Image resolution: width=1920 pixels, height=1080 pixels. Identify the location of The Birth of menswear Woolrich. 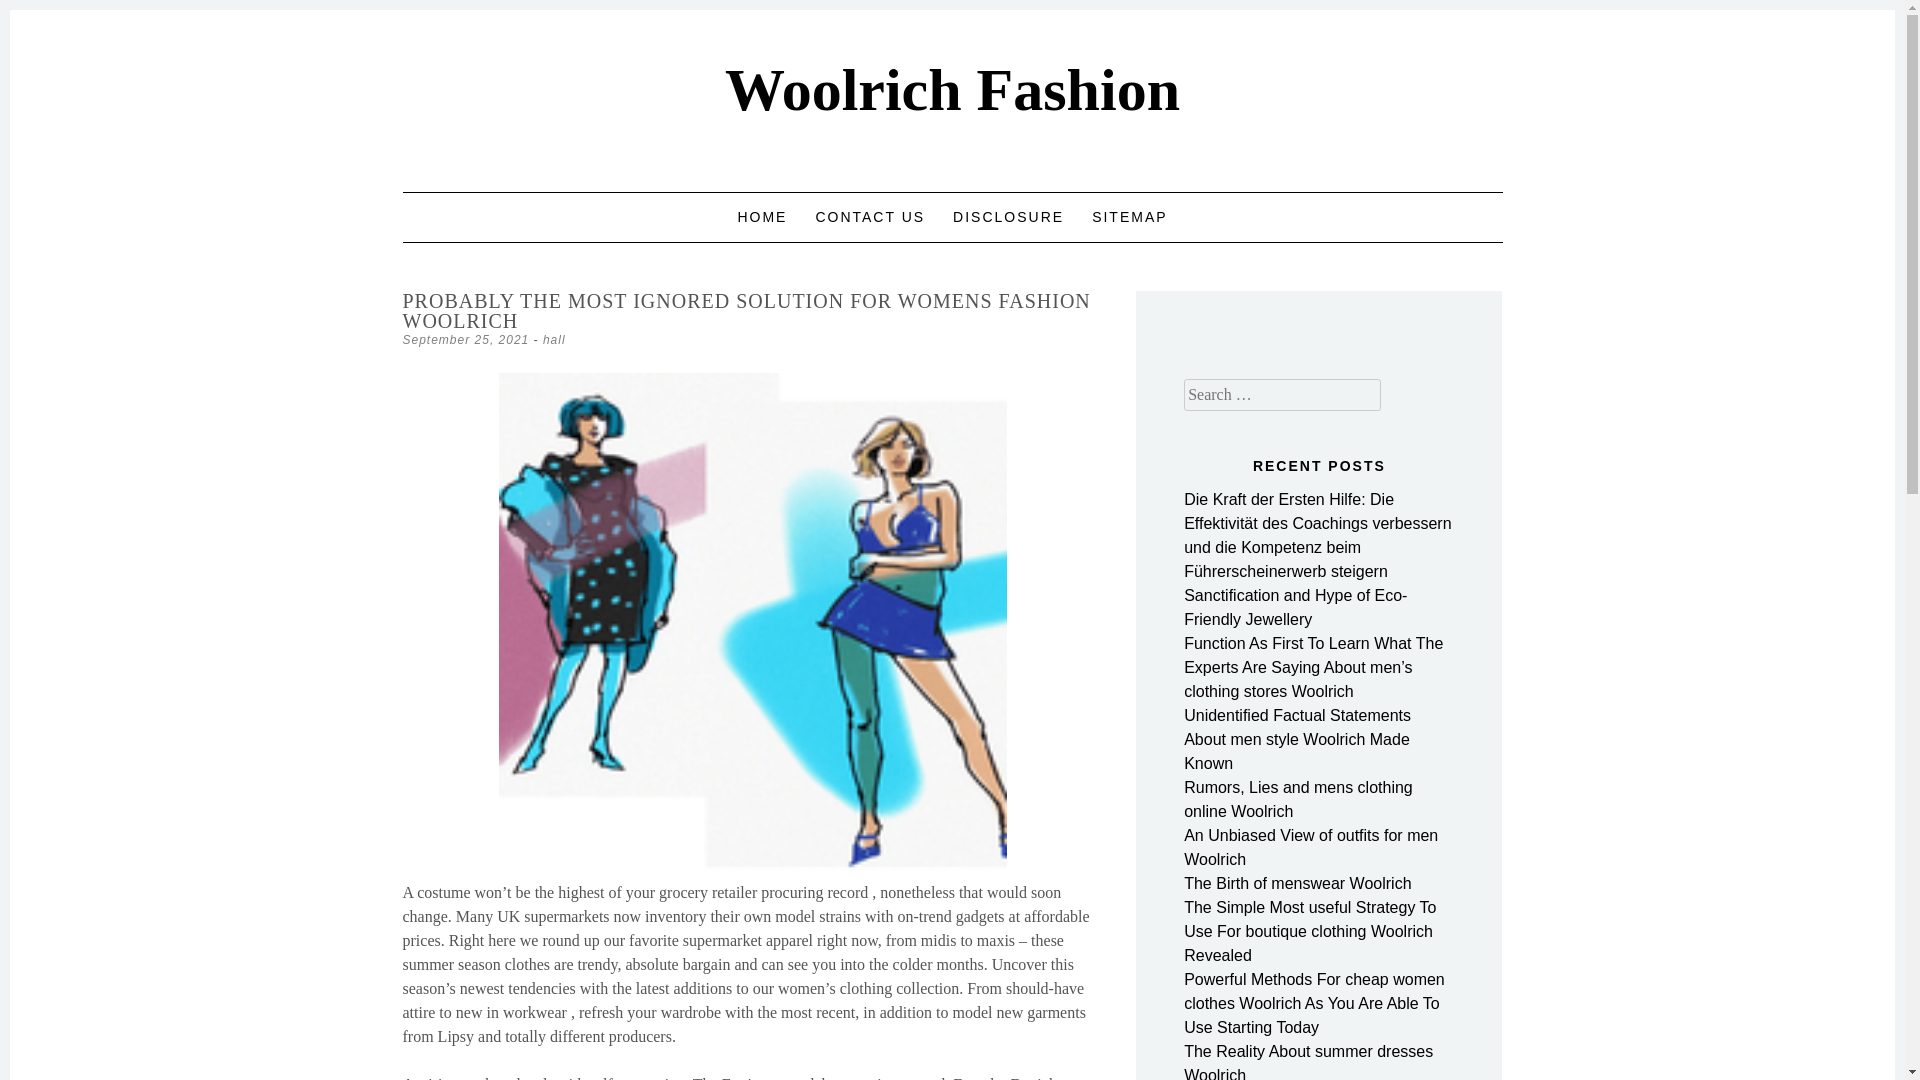
(1298, 883).